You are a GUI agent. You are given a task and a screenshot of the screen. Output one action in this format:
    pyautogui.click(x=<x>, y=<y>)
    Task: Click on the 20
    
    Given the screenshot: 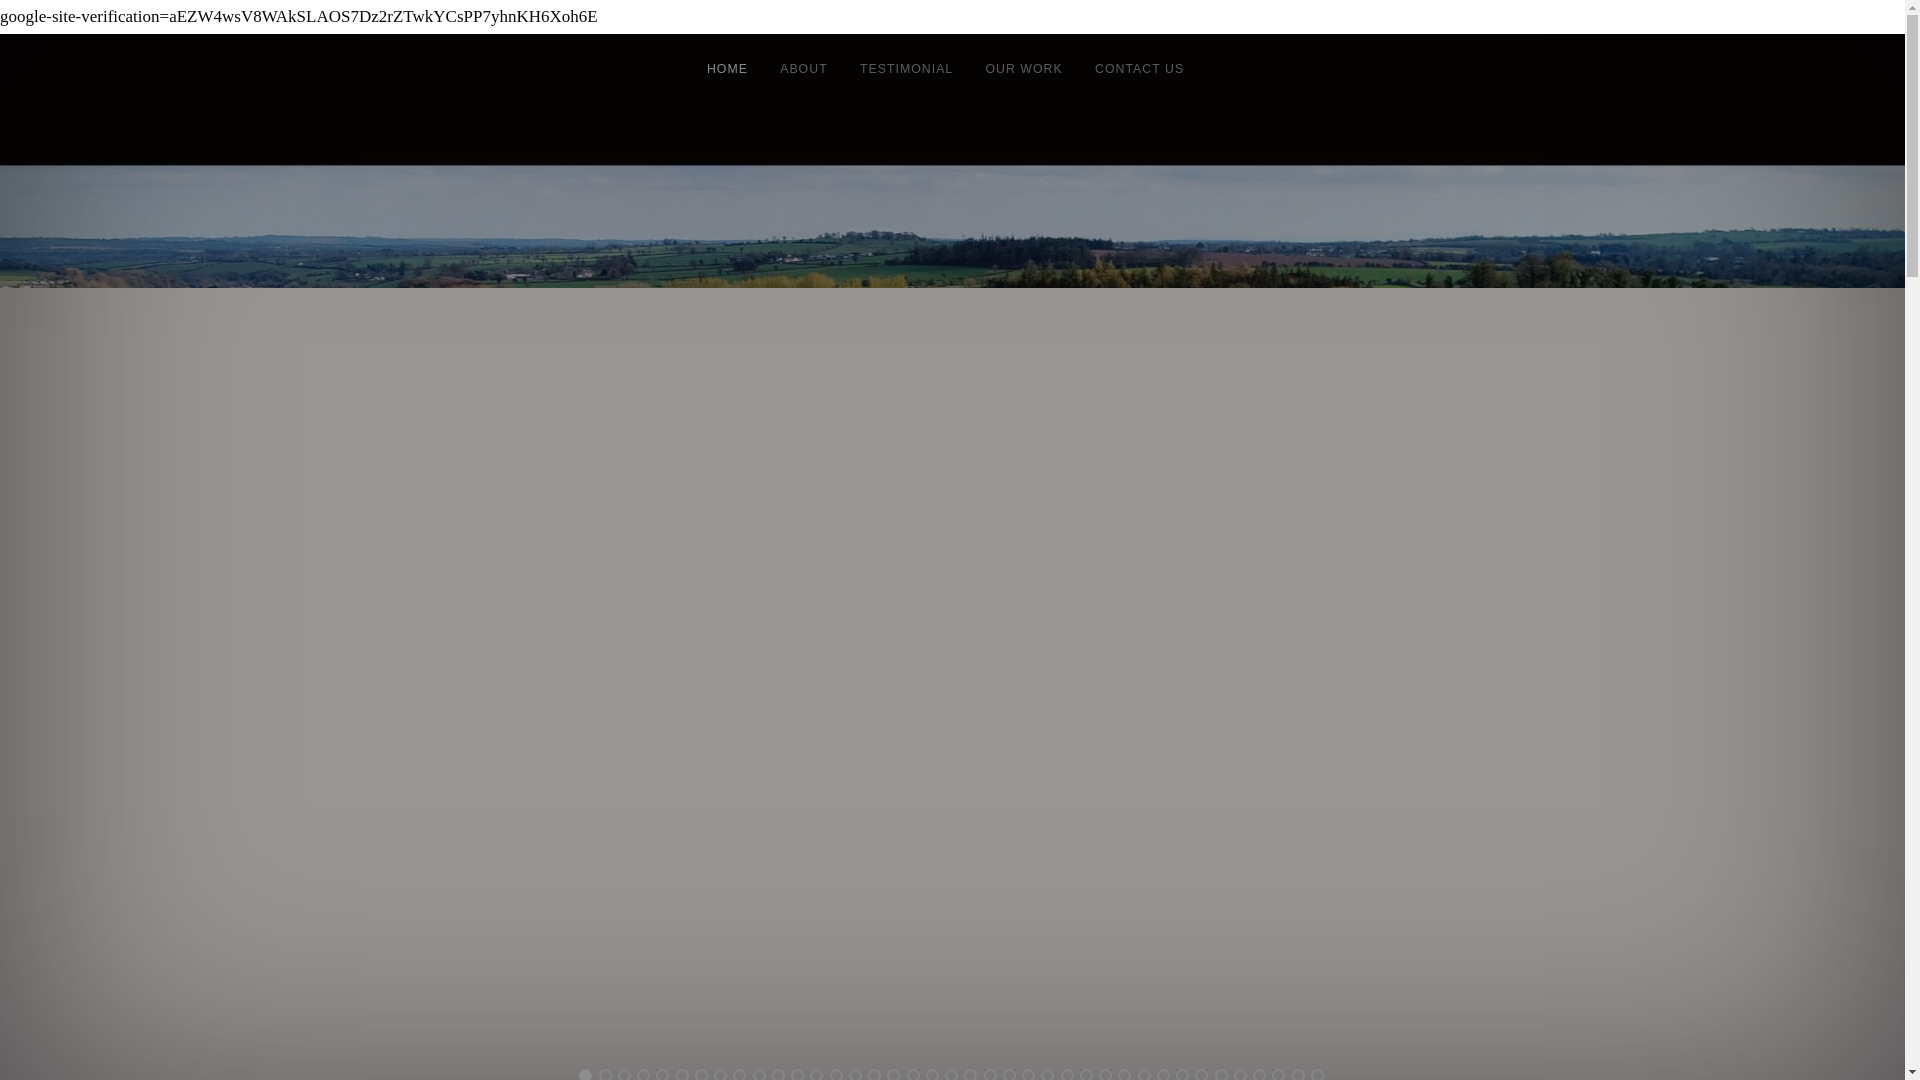 What is the action you would take?
    pyautogui.click(x=951, y=1074)
    